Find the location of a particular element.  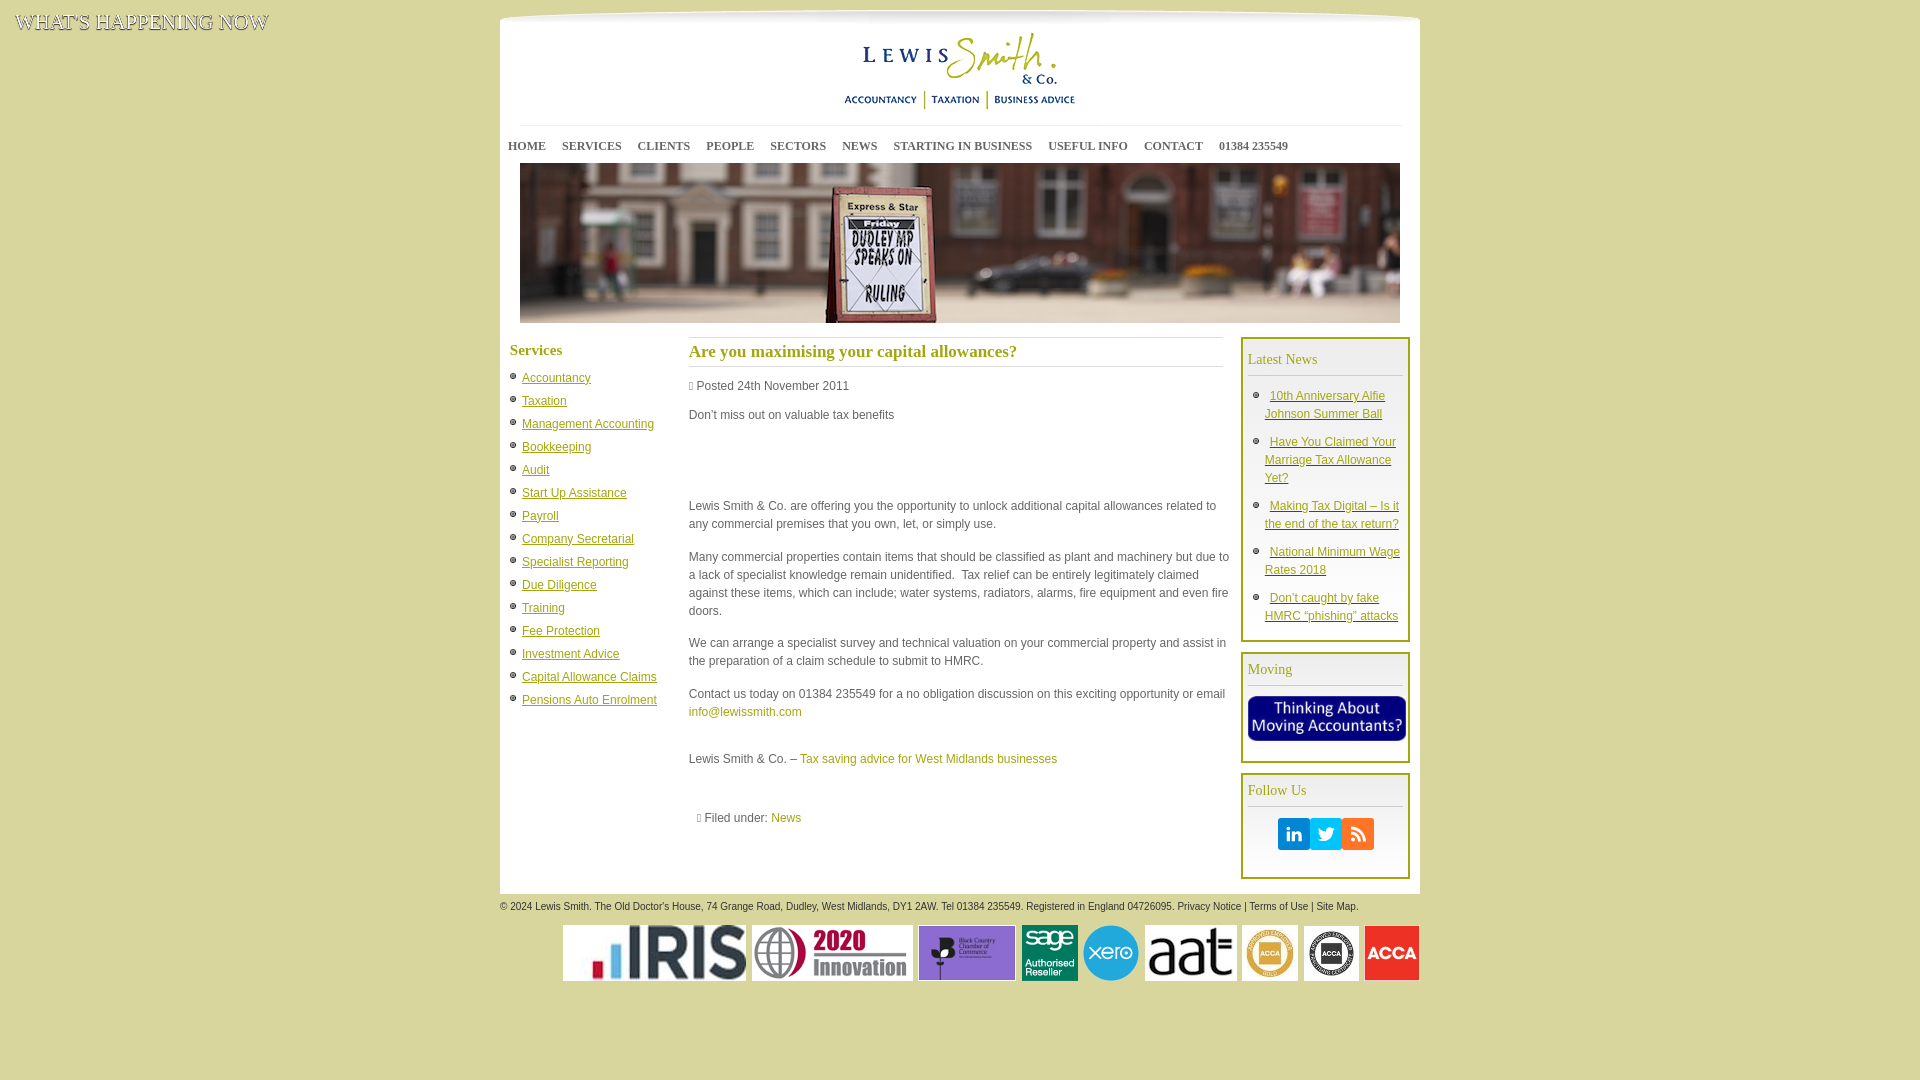

Company Secretarial is located at coordinates (576, 541).